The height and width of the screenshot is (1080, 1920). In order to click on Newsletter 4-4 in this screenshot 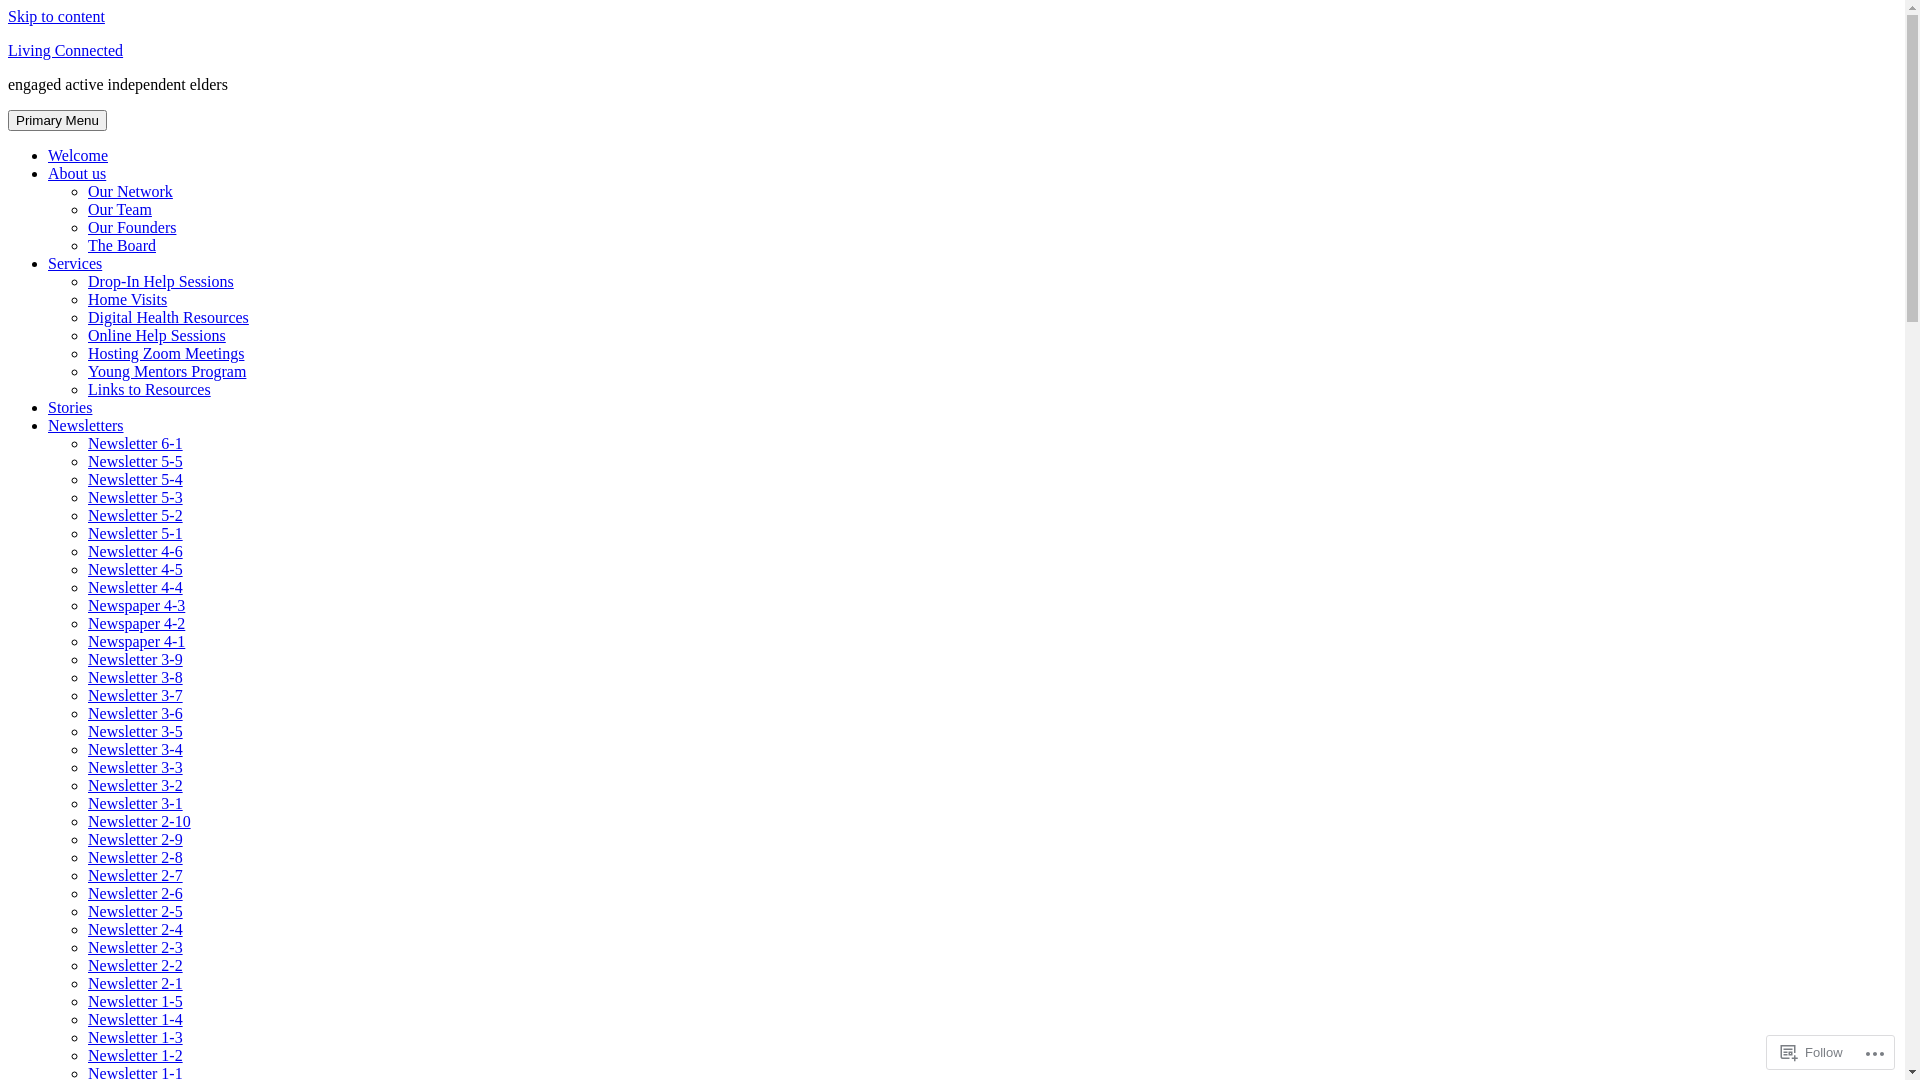, I will do `click(136, 588)`.